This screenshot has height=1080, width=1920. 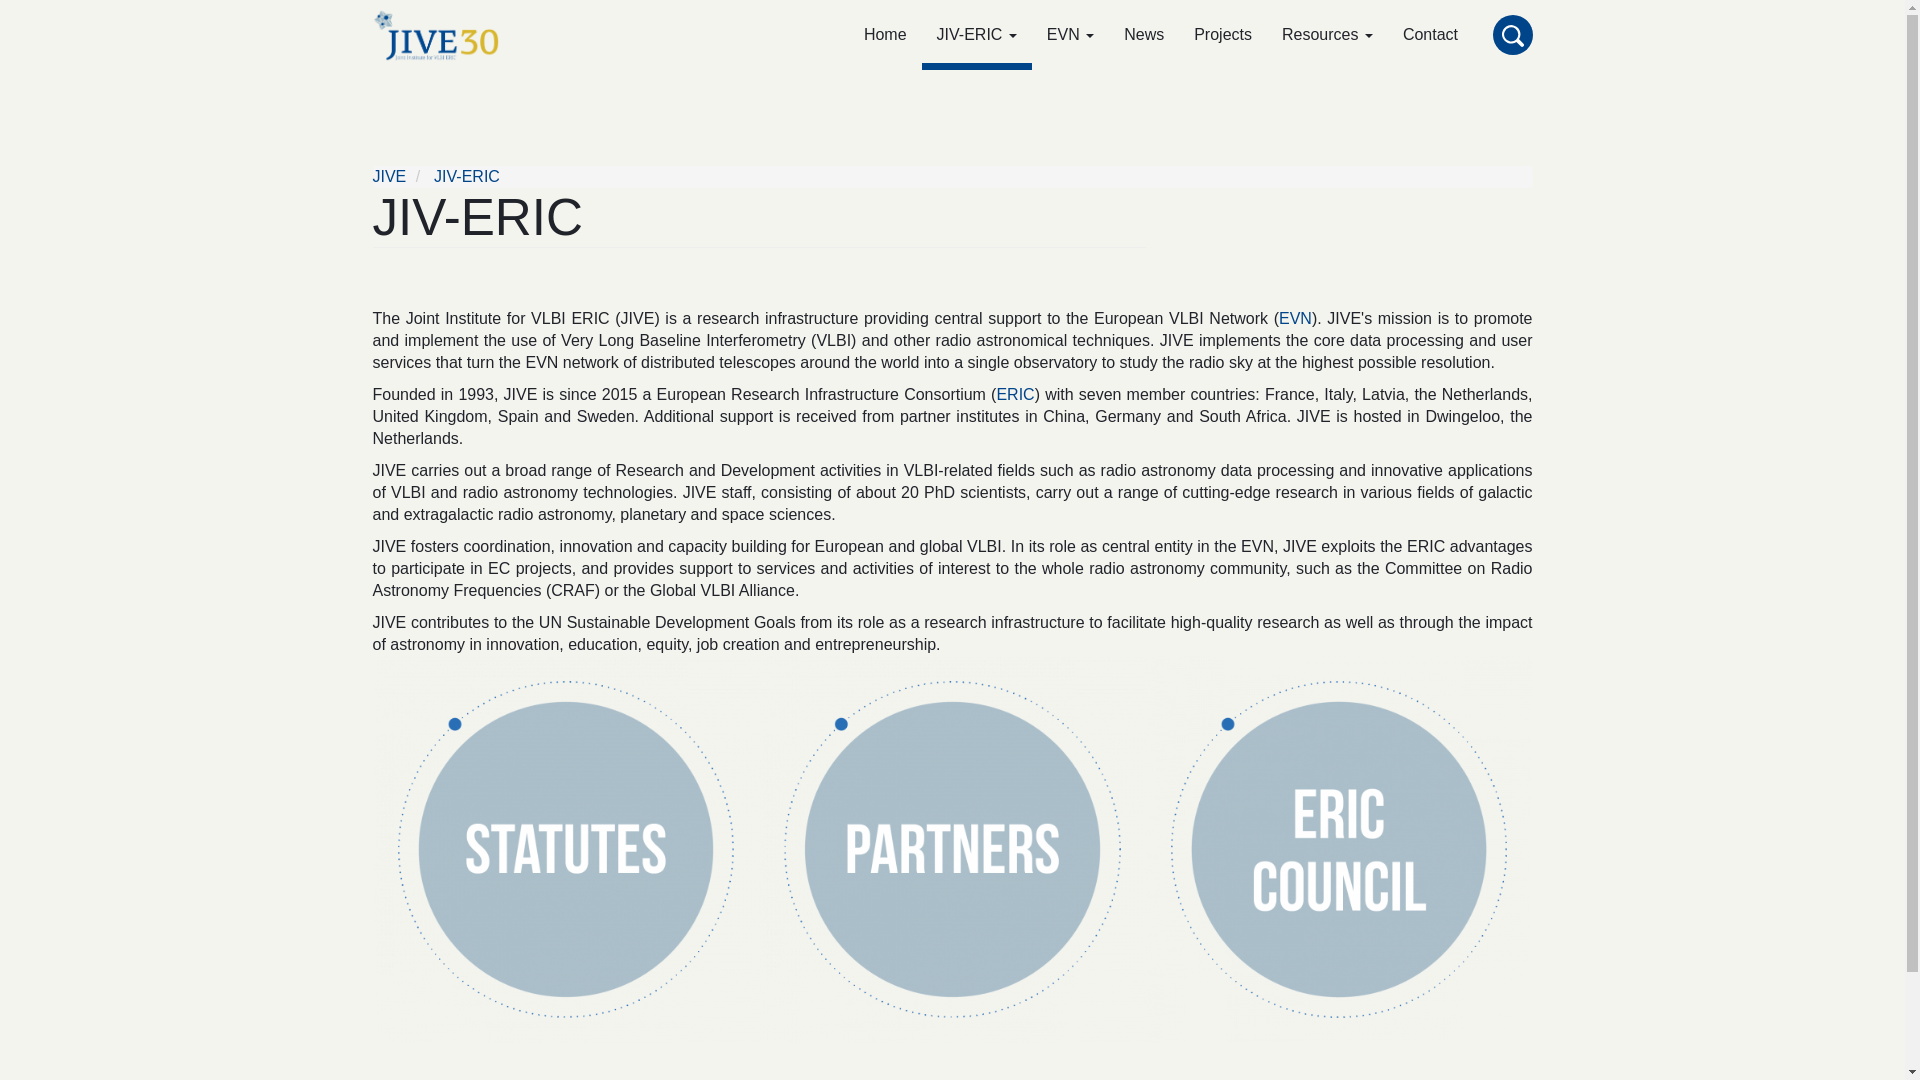 What do you see at coordinates (976, 35) in the screenshot?
I see `JIV-ERIC` at bounding box center [976, 35].